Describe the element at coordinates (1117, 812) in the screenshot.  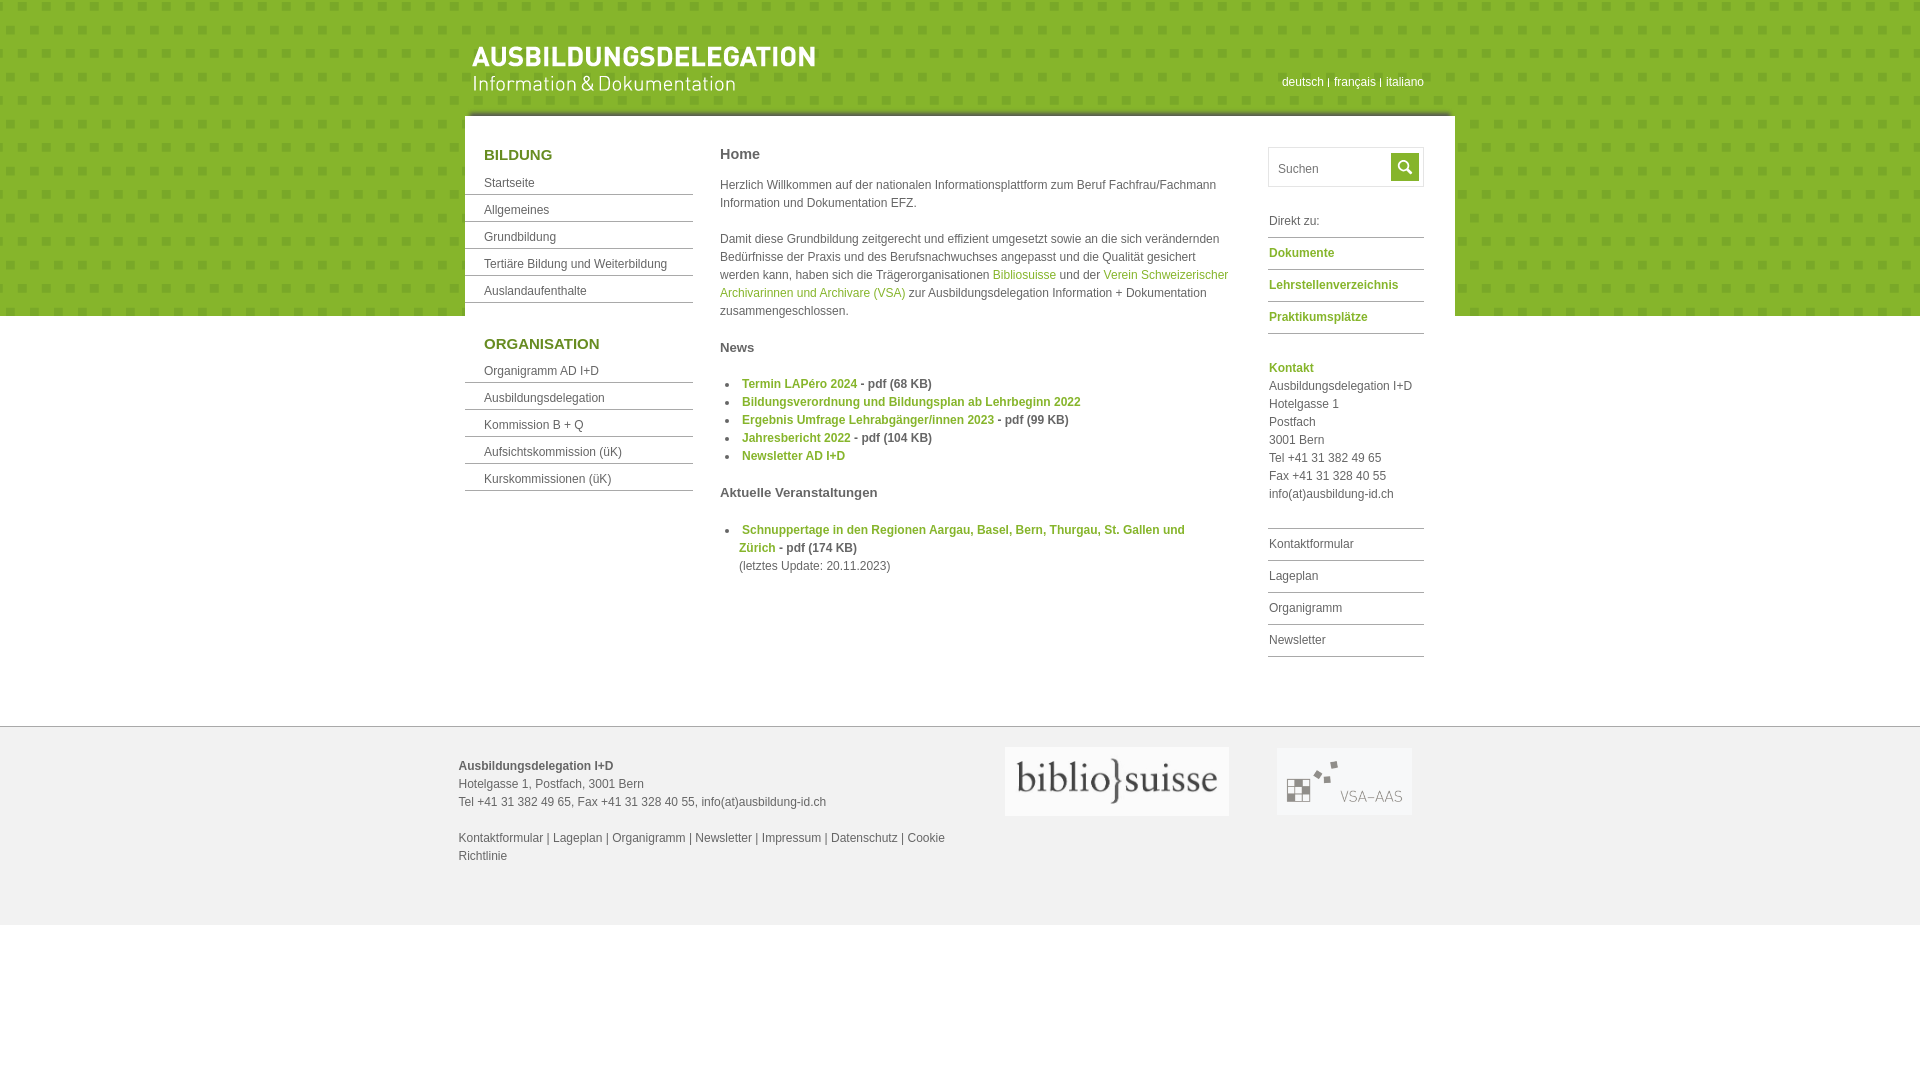
I see `Bibliothek Information Schweiz` at that location.